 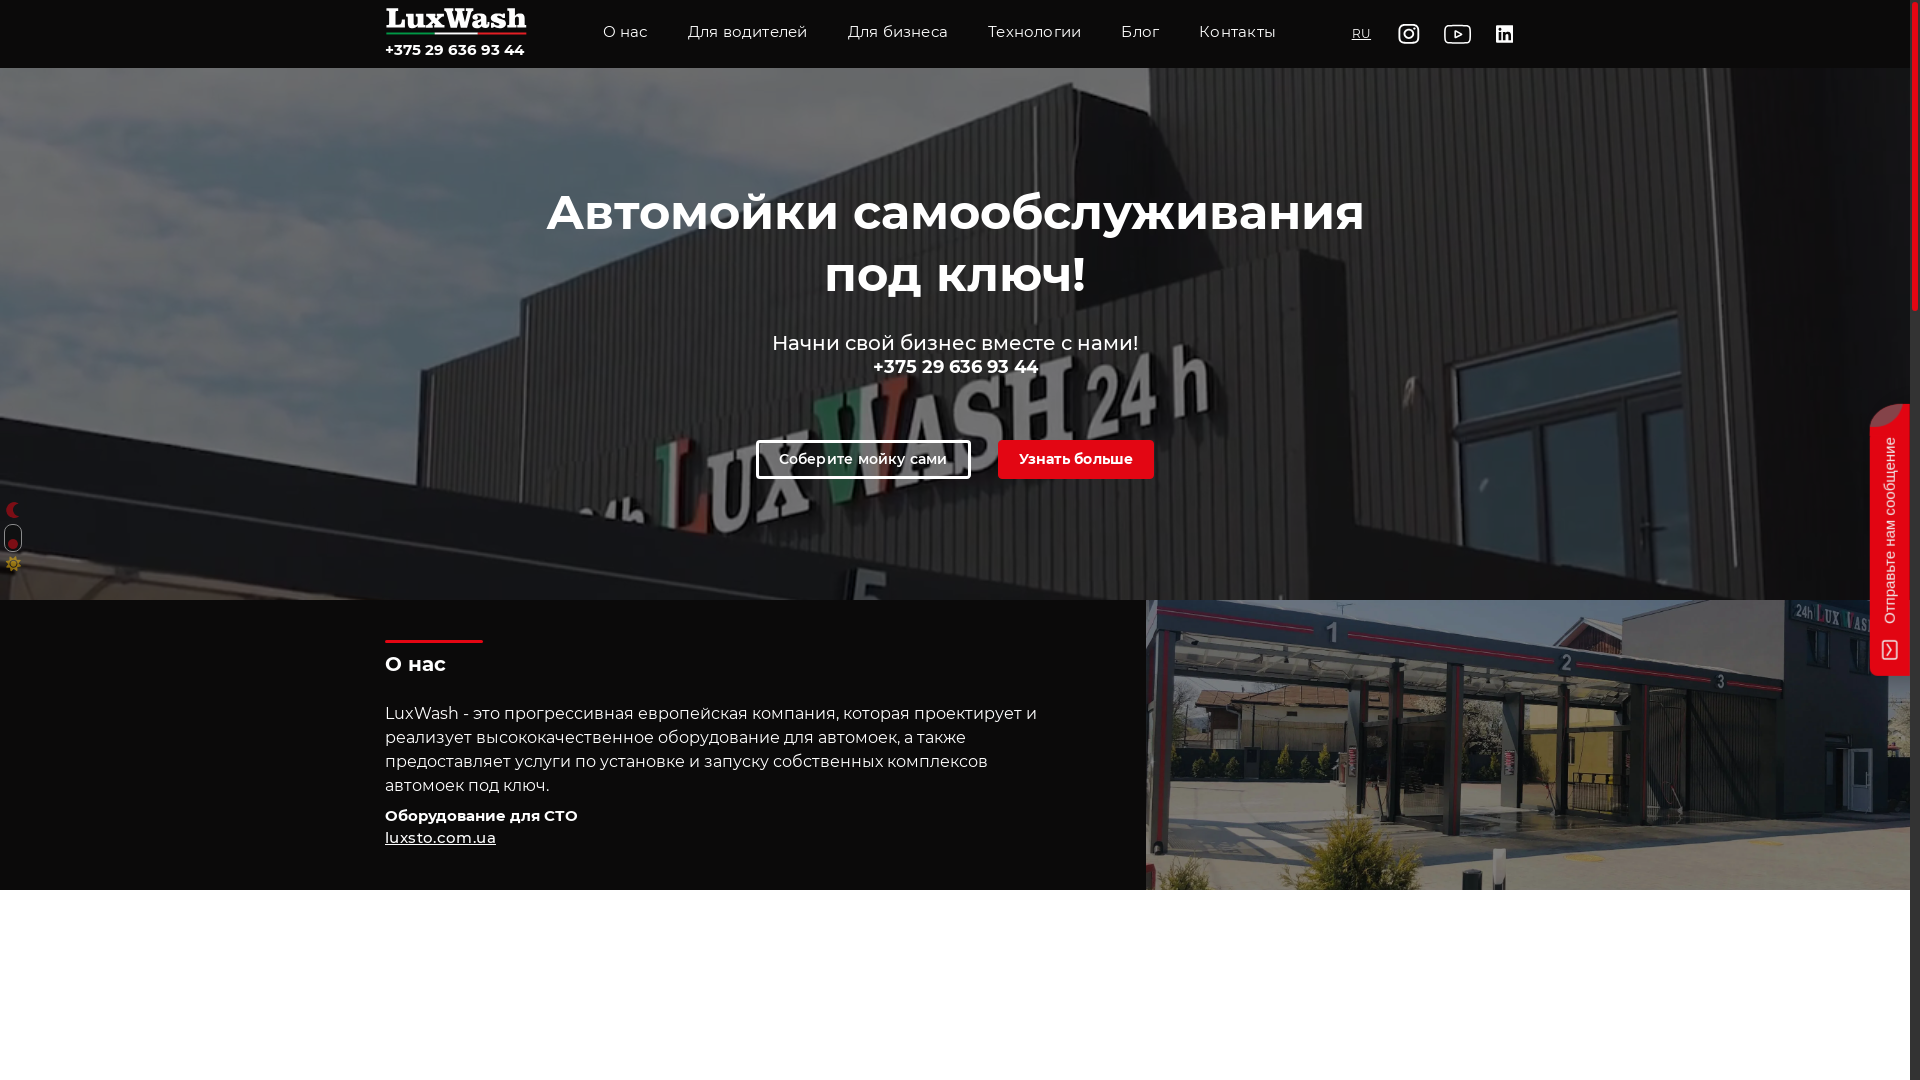 I want to click on luxsto.com.ua, so click(x=440, y=838).